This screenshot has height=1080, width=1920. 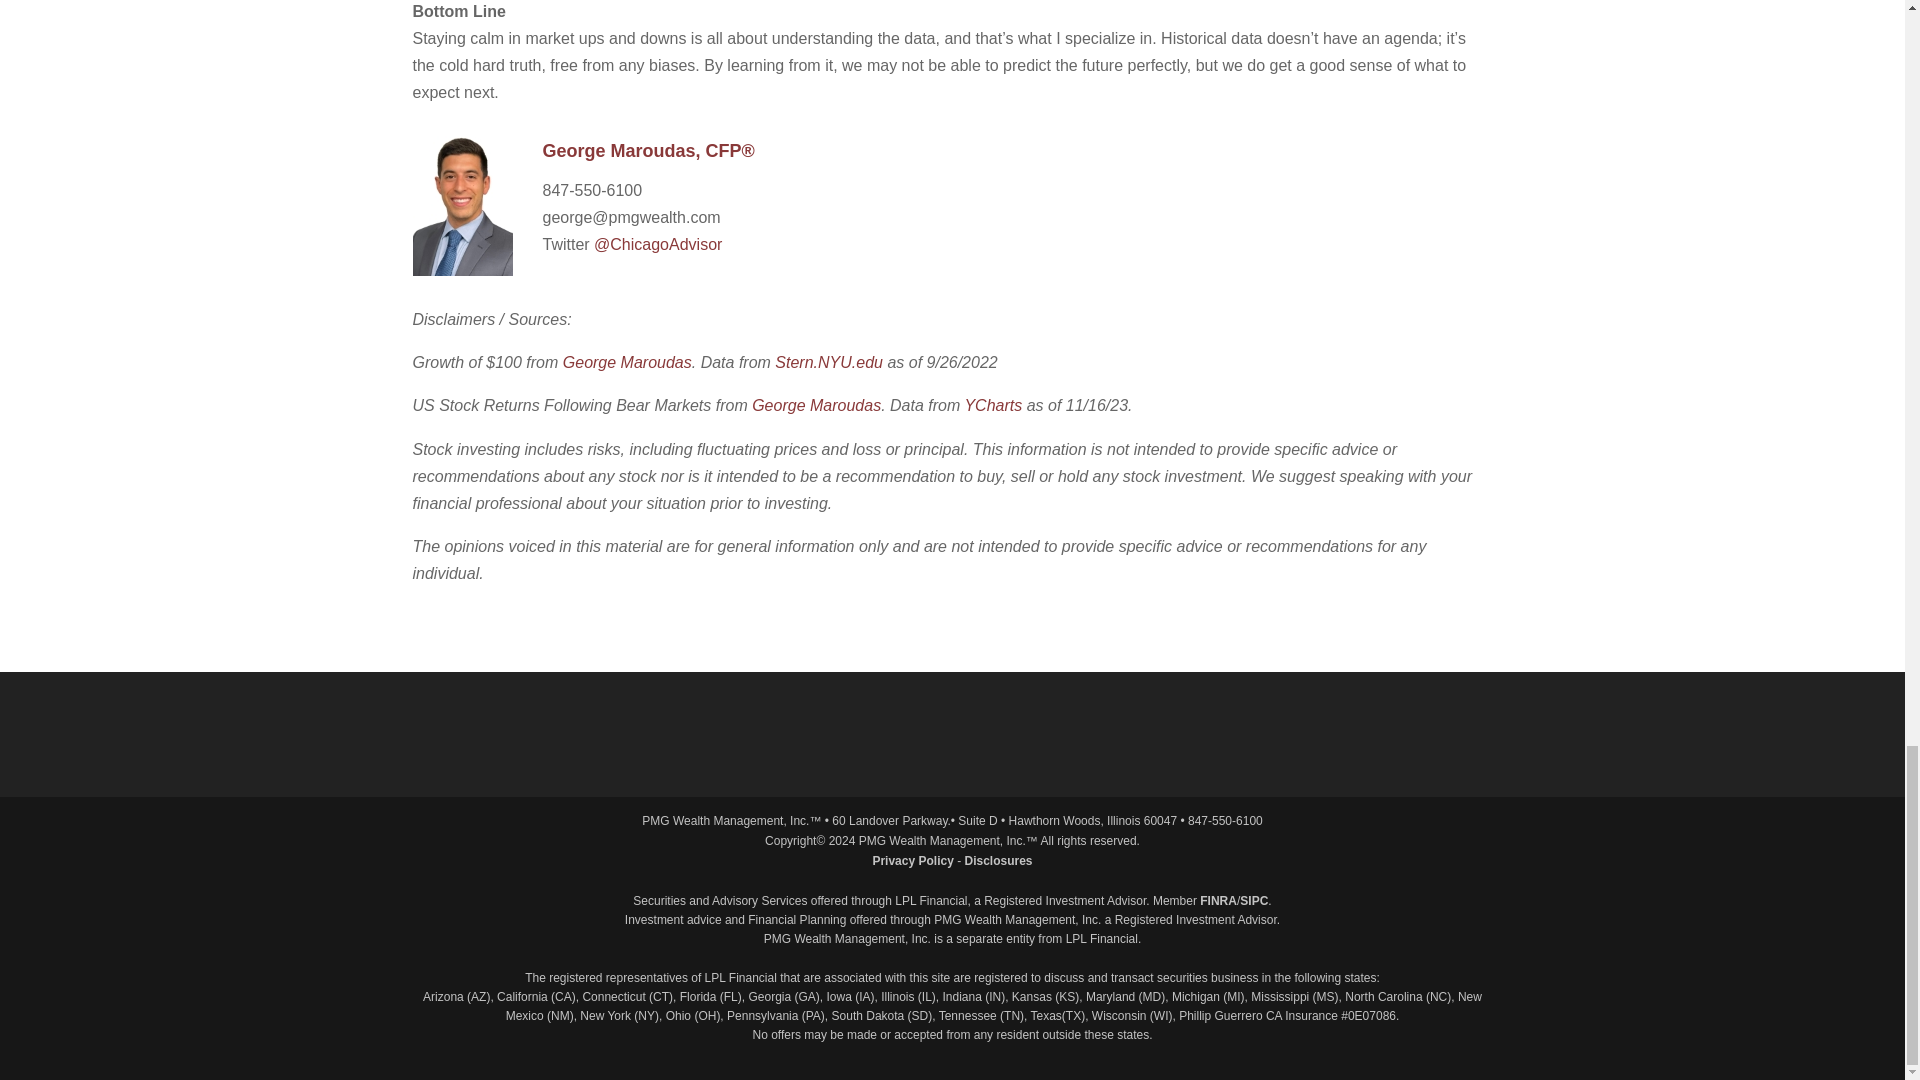 What do you see at coordinates (912, 861) in the screenshot?
I see `Privacy Policy` at bounding box center [912, 861].